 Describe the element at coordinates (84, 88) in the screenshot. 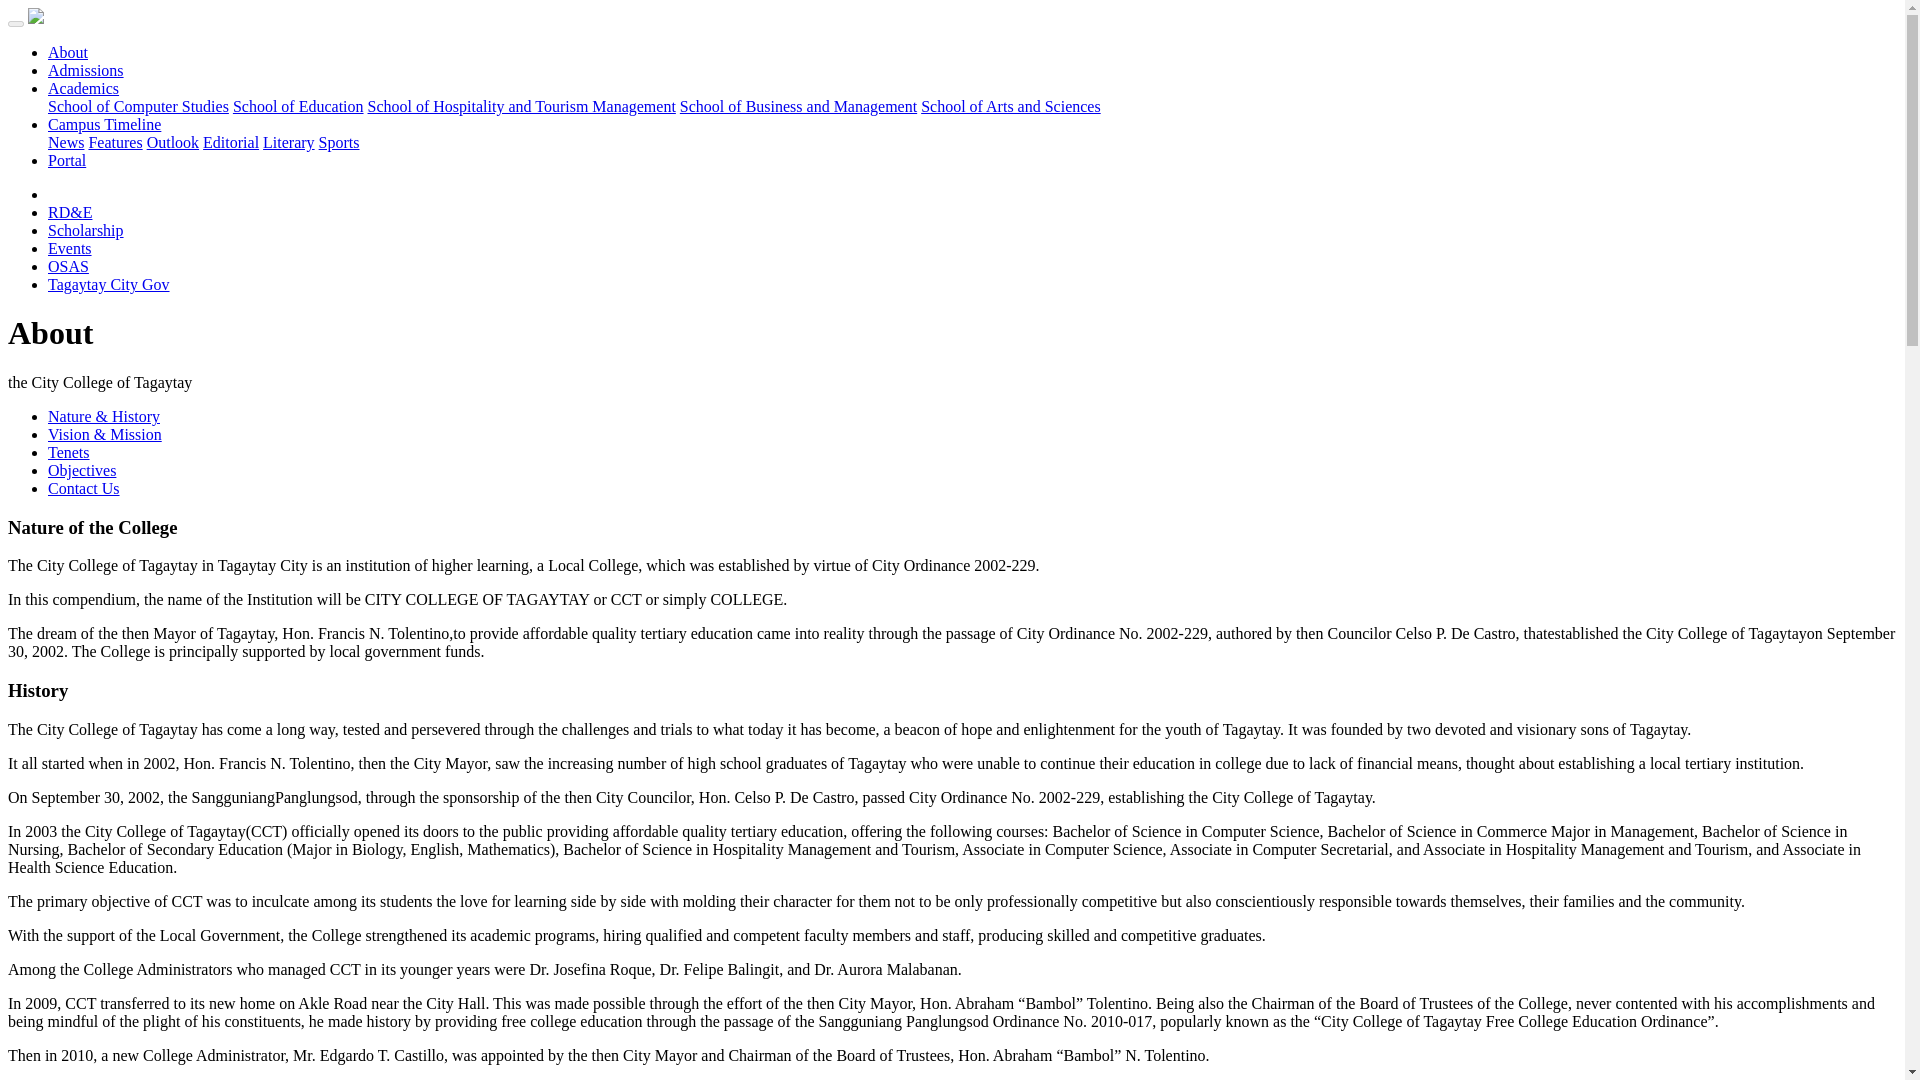

I see `Academics` at that location.